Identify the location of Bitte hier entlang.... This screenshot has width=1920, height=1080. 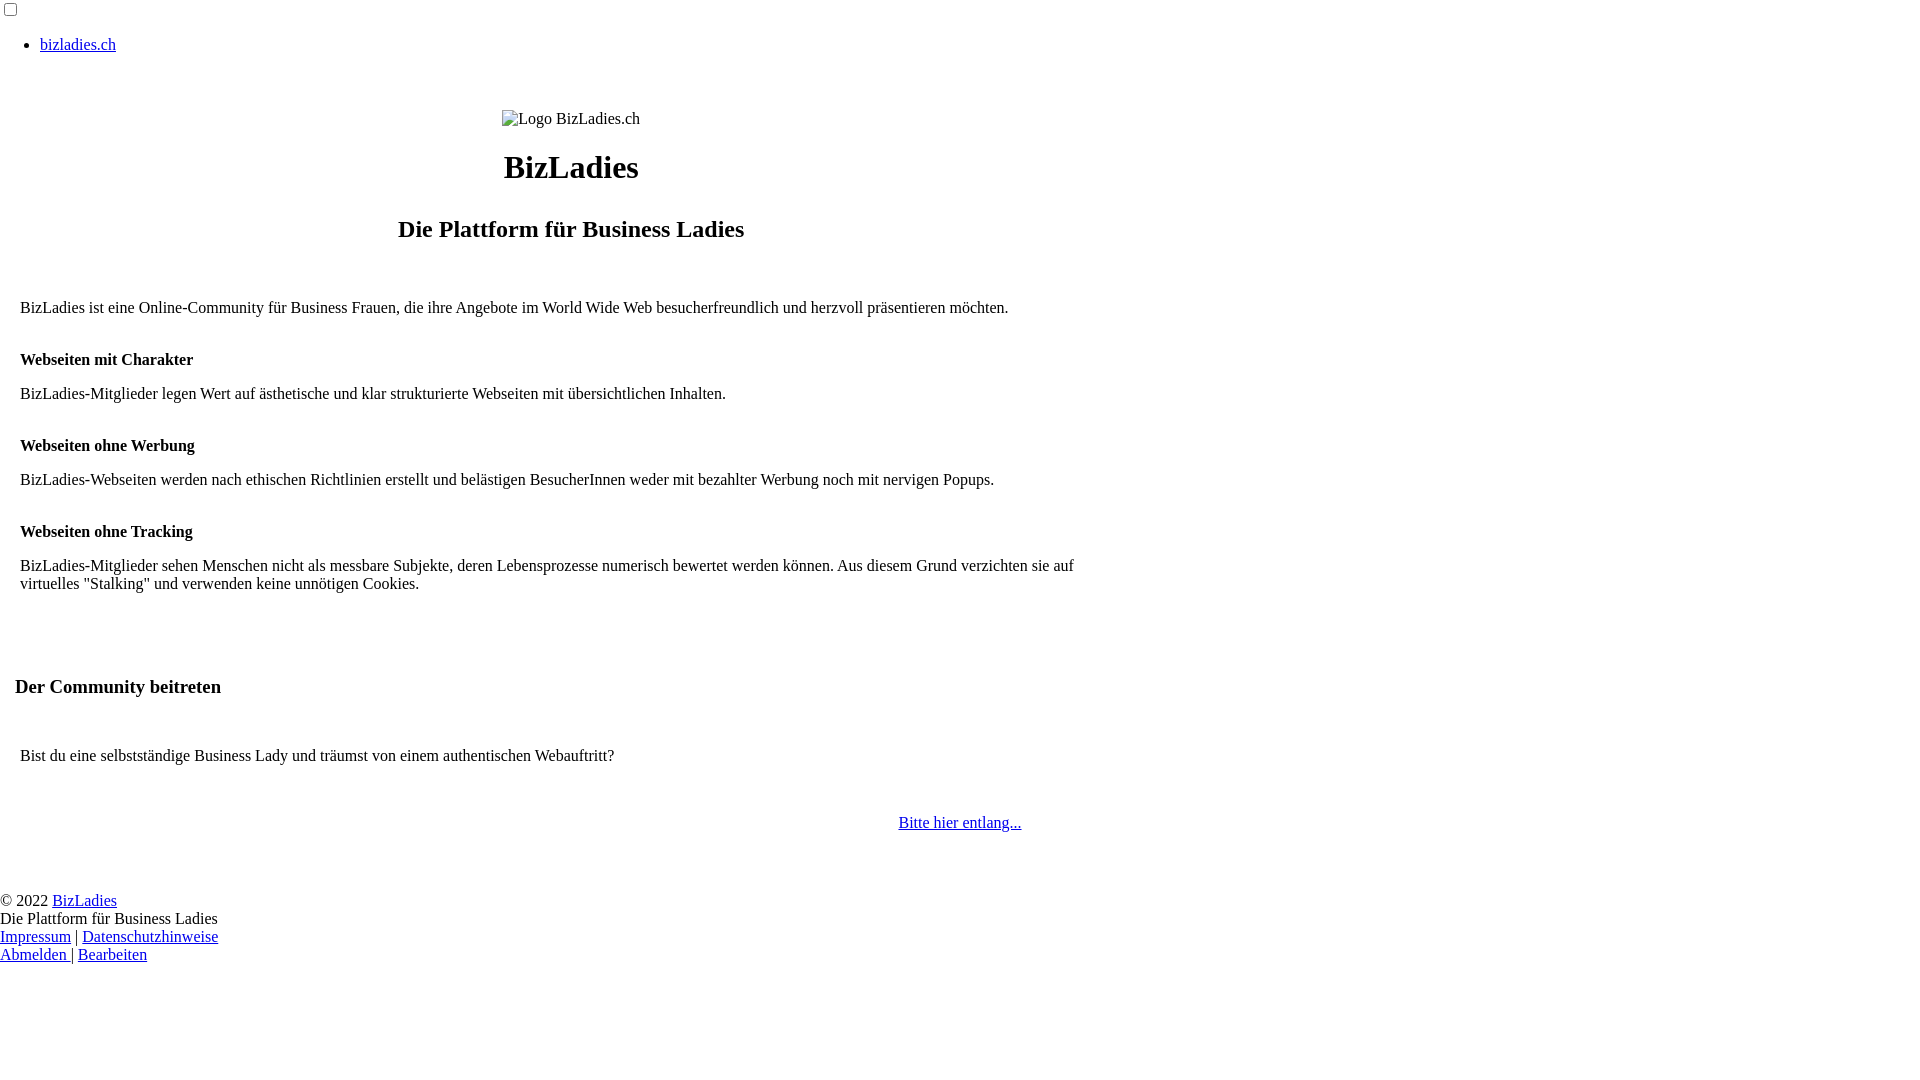
(960, 822).